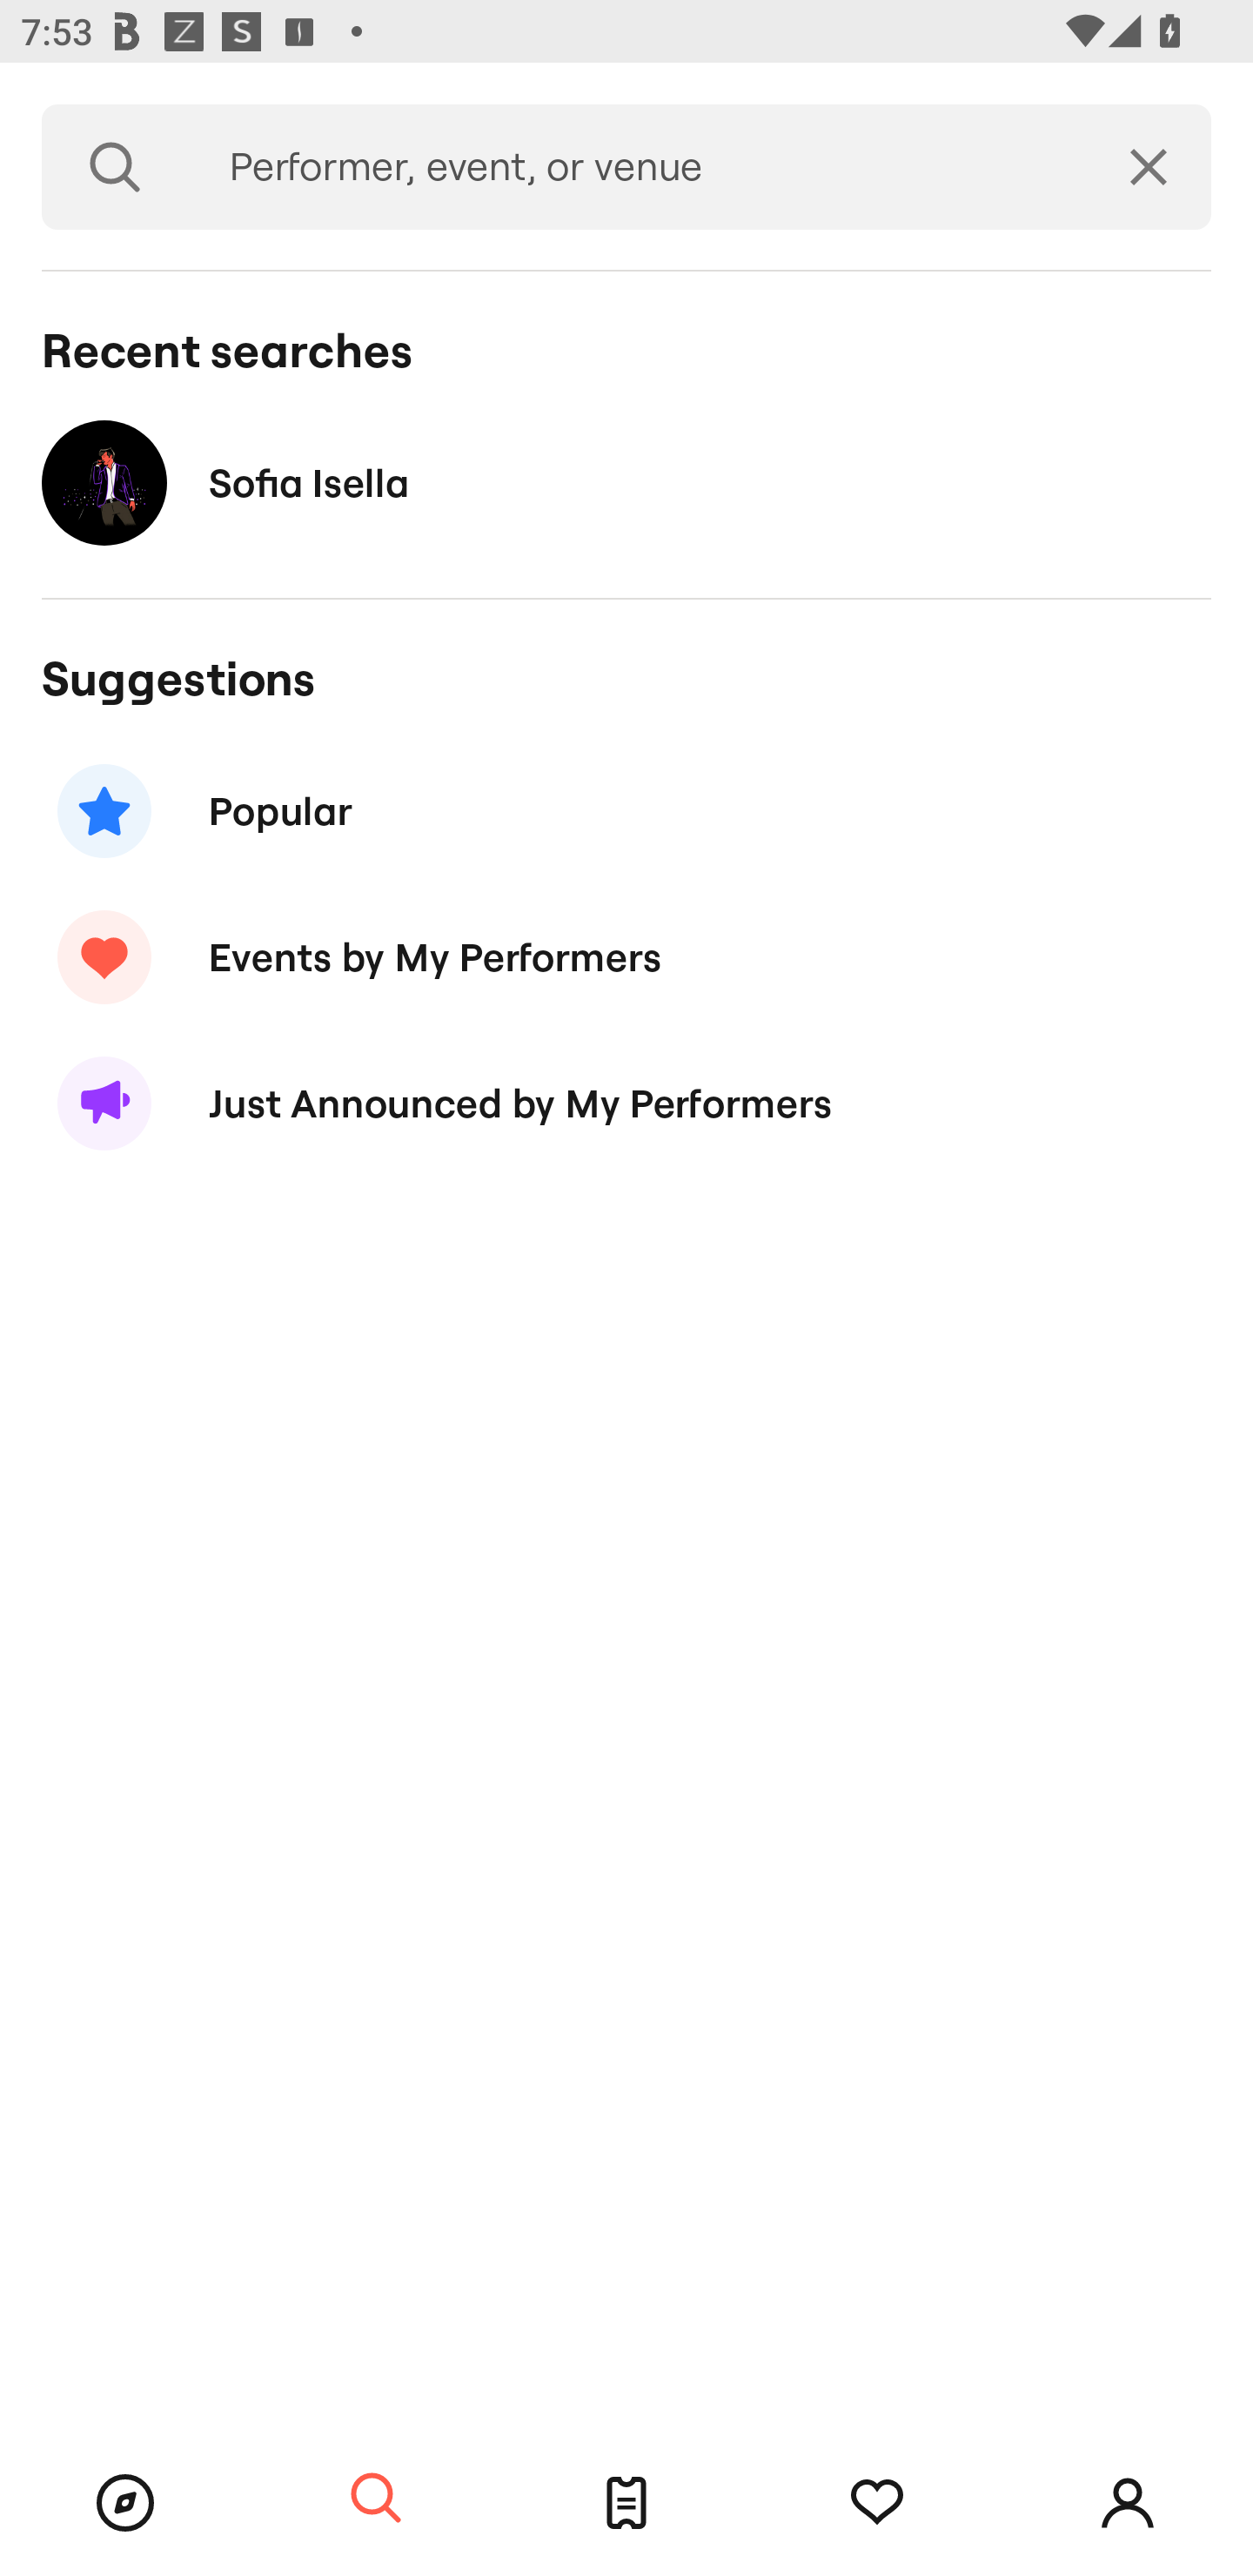 Image resolution: width=1253 pixels, height=2576 pixels. I want to click on Browse, so click(125, 2503).